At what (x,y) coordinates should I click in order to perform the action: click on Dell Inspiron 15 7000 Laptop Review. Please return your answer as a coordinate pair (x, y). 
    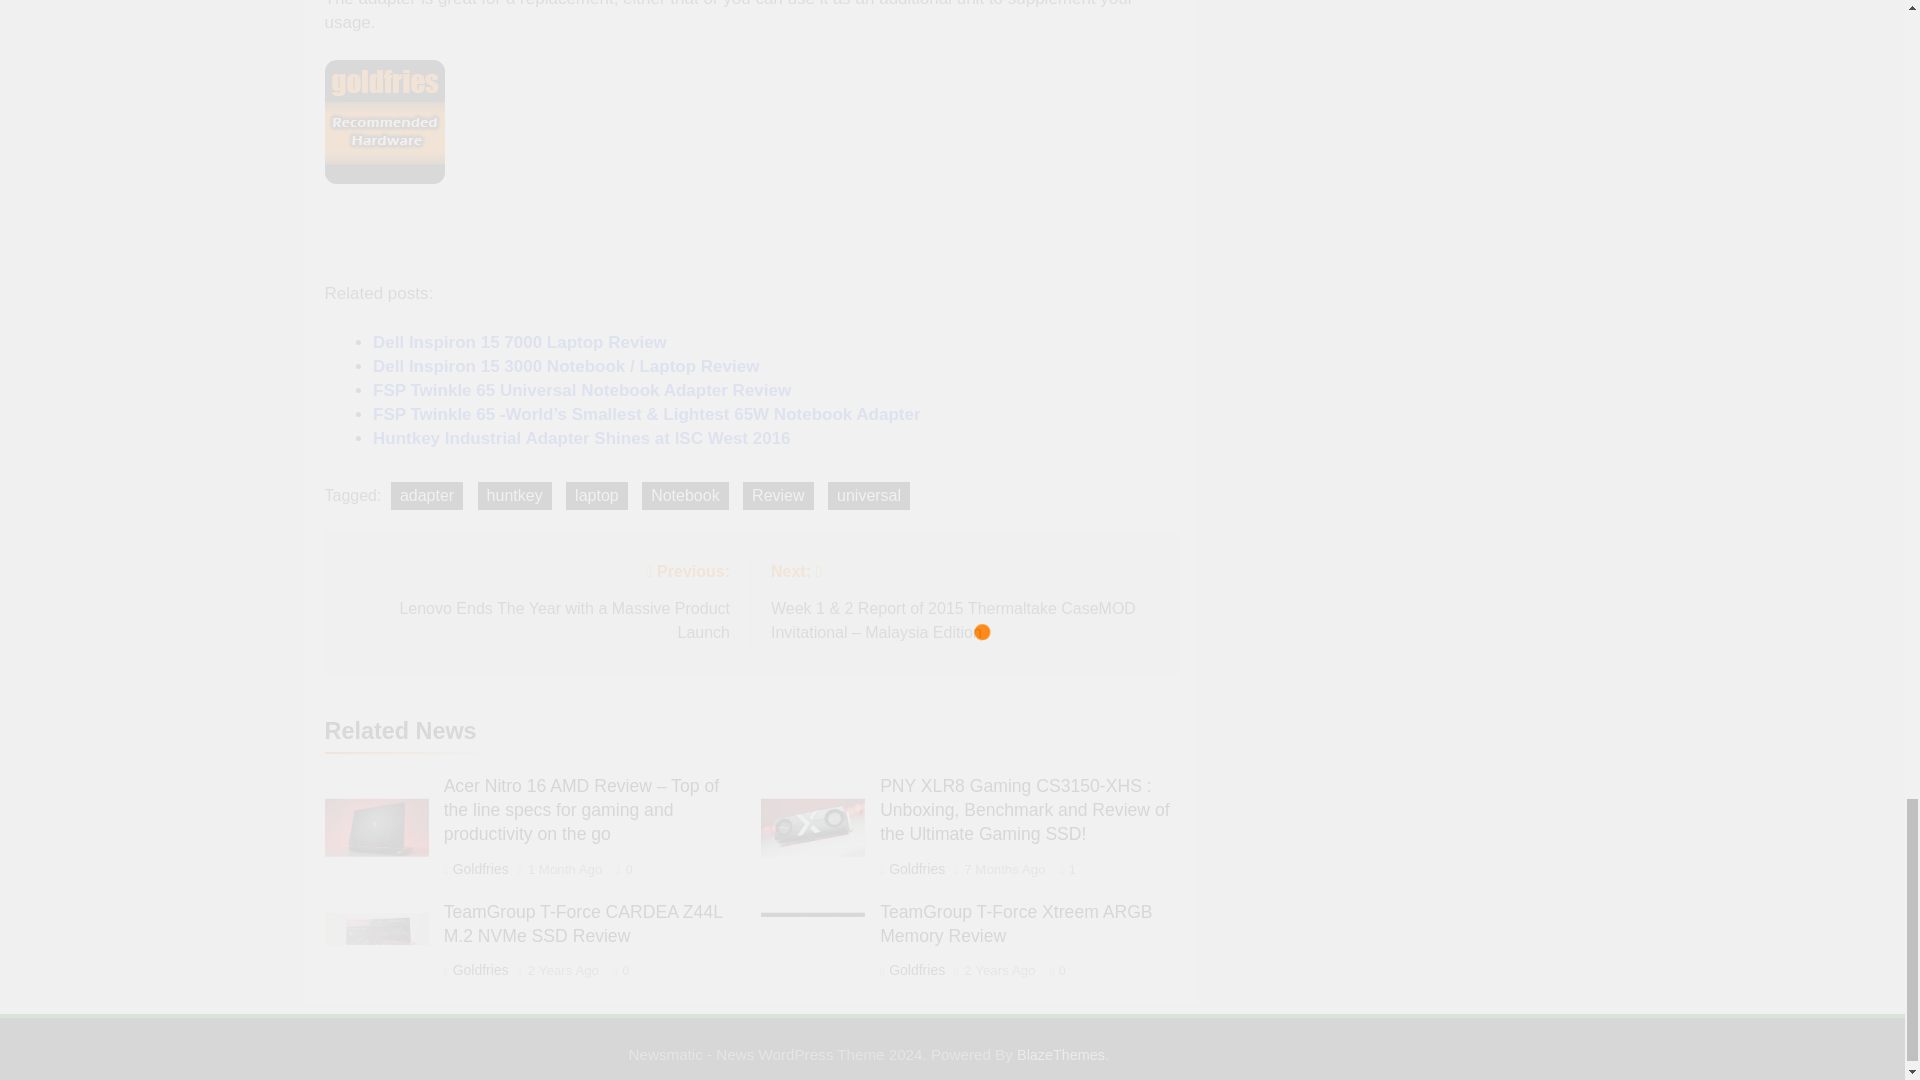
    Looking at the image, I should click on (519, 342).